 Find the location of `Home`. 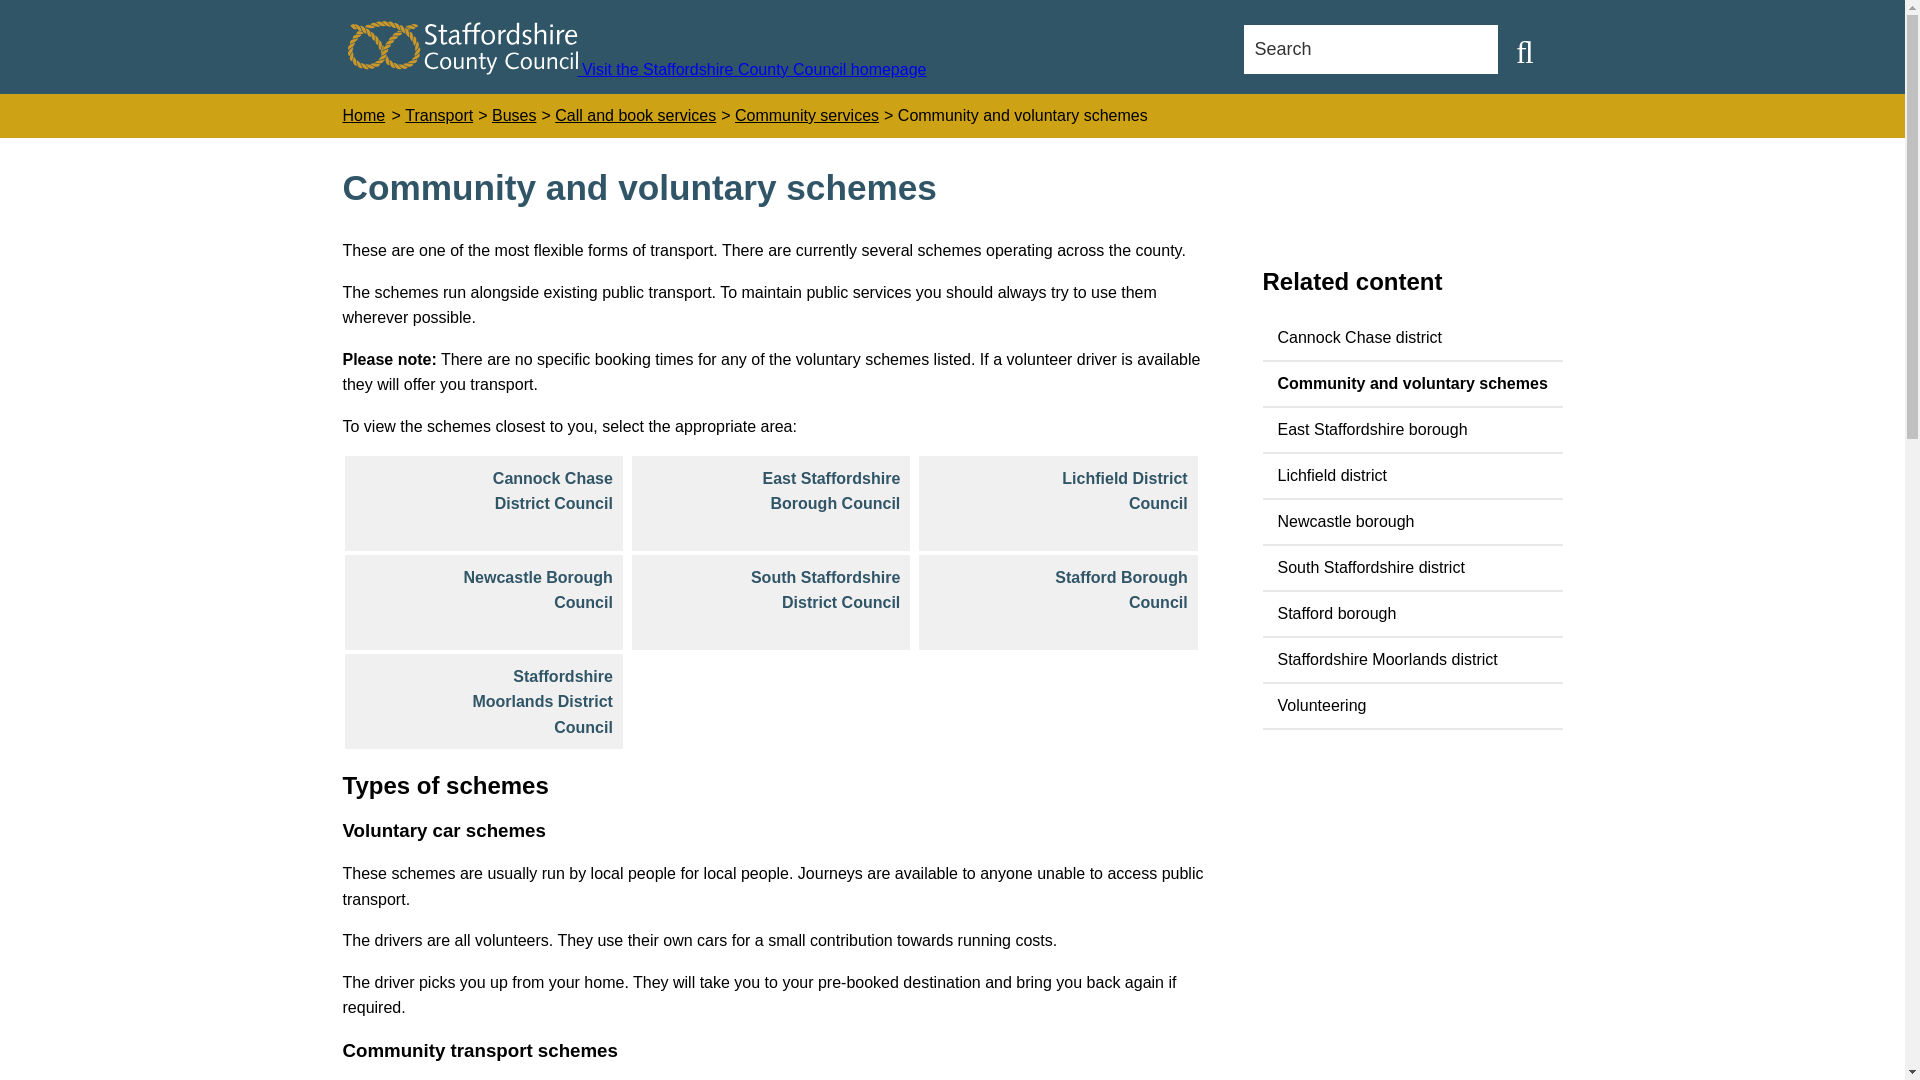

Home is located at coordinates (363, 116).